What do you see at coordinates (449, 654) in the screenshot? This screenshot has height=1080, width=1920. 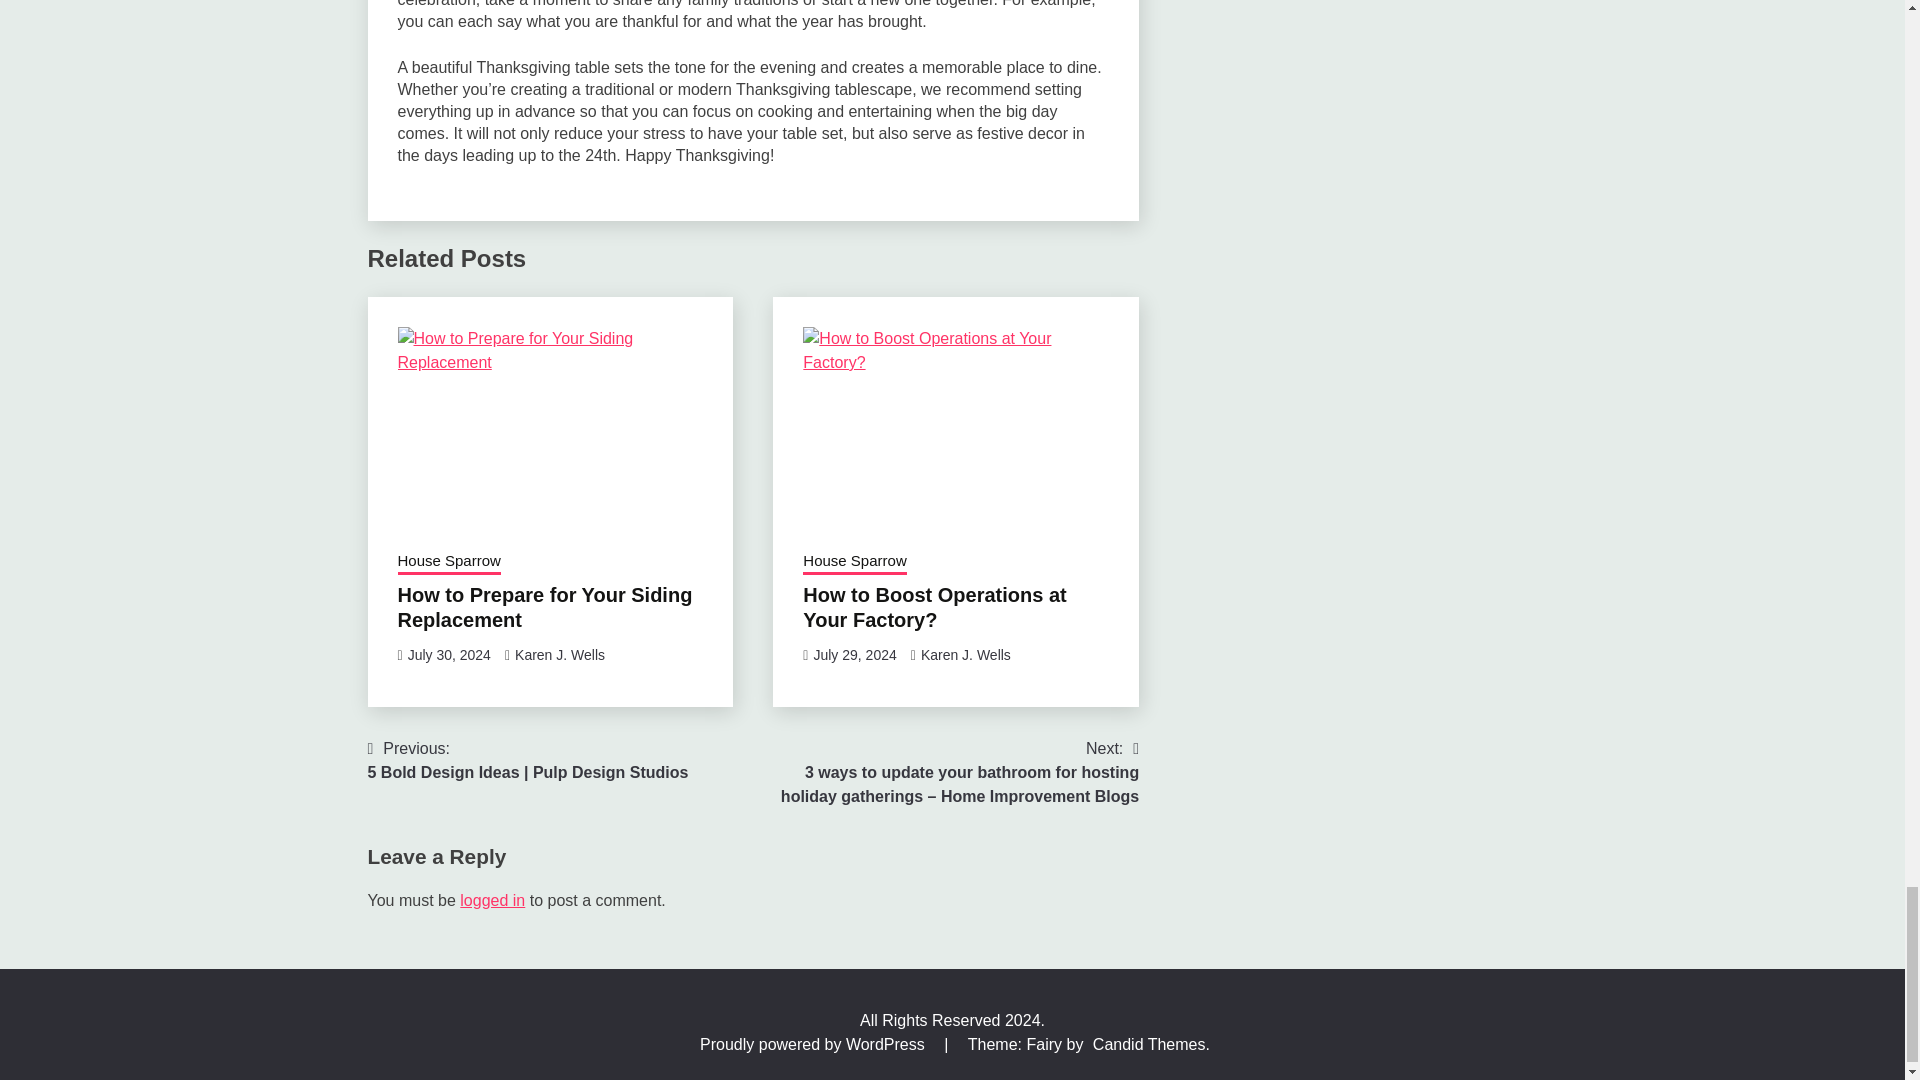 I see `July 30, 2024` at bounding box center [449, 654].